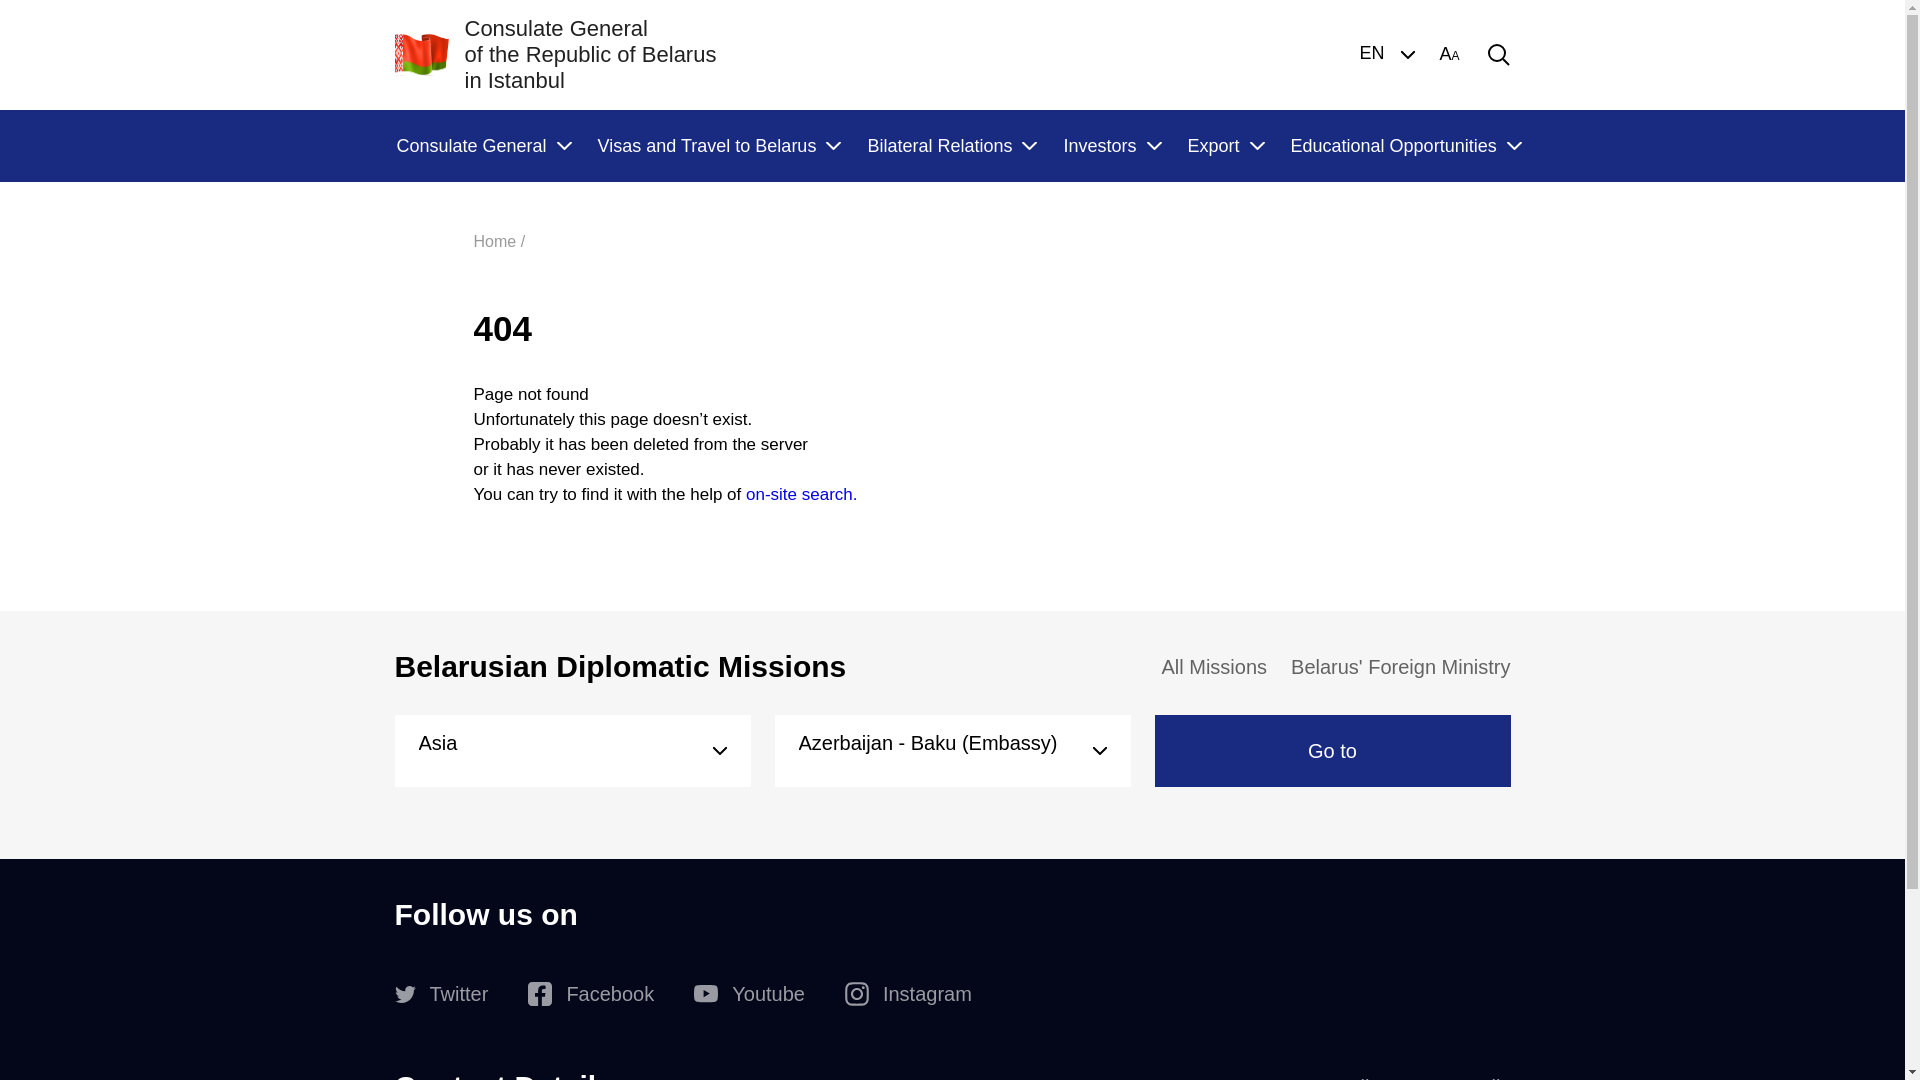 The height and width of the screenshot is (1080, 1920). Describe the element at coordinates (591, 994) in the screenshot. I see `Facebook` at that location.